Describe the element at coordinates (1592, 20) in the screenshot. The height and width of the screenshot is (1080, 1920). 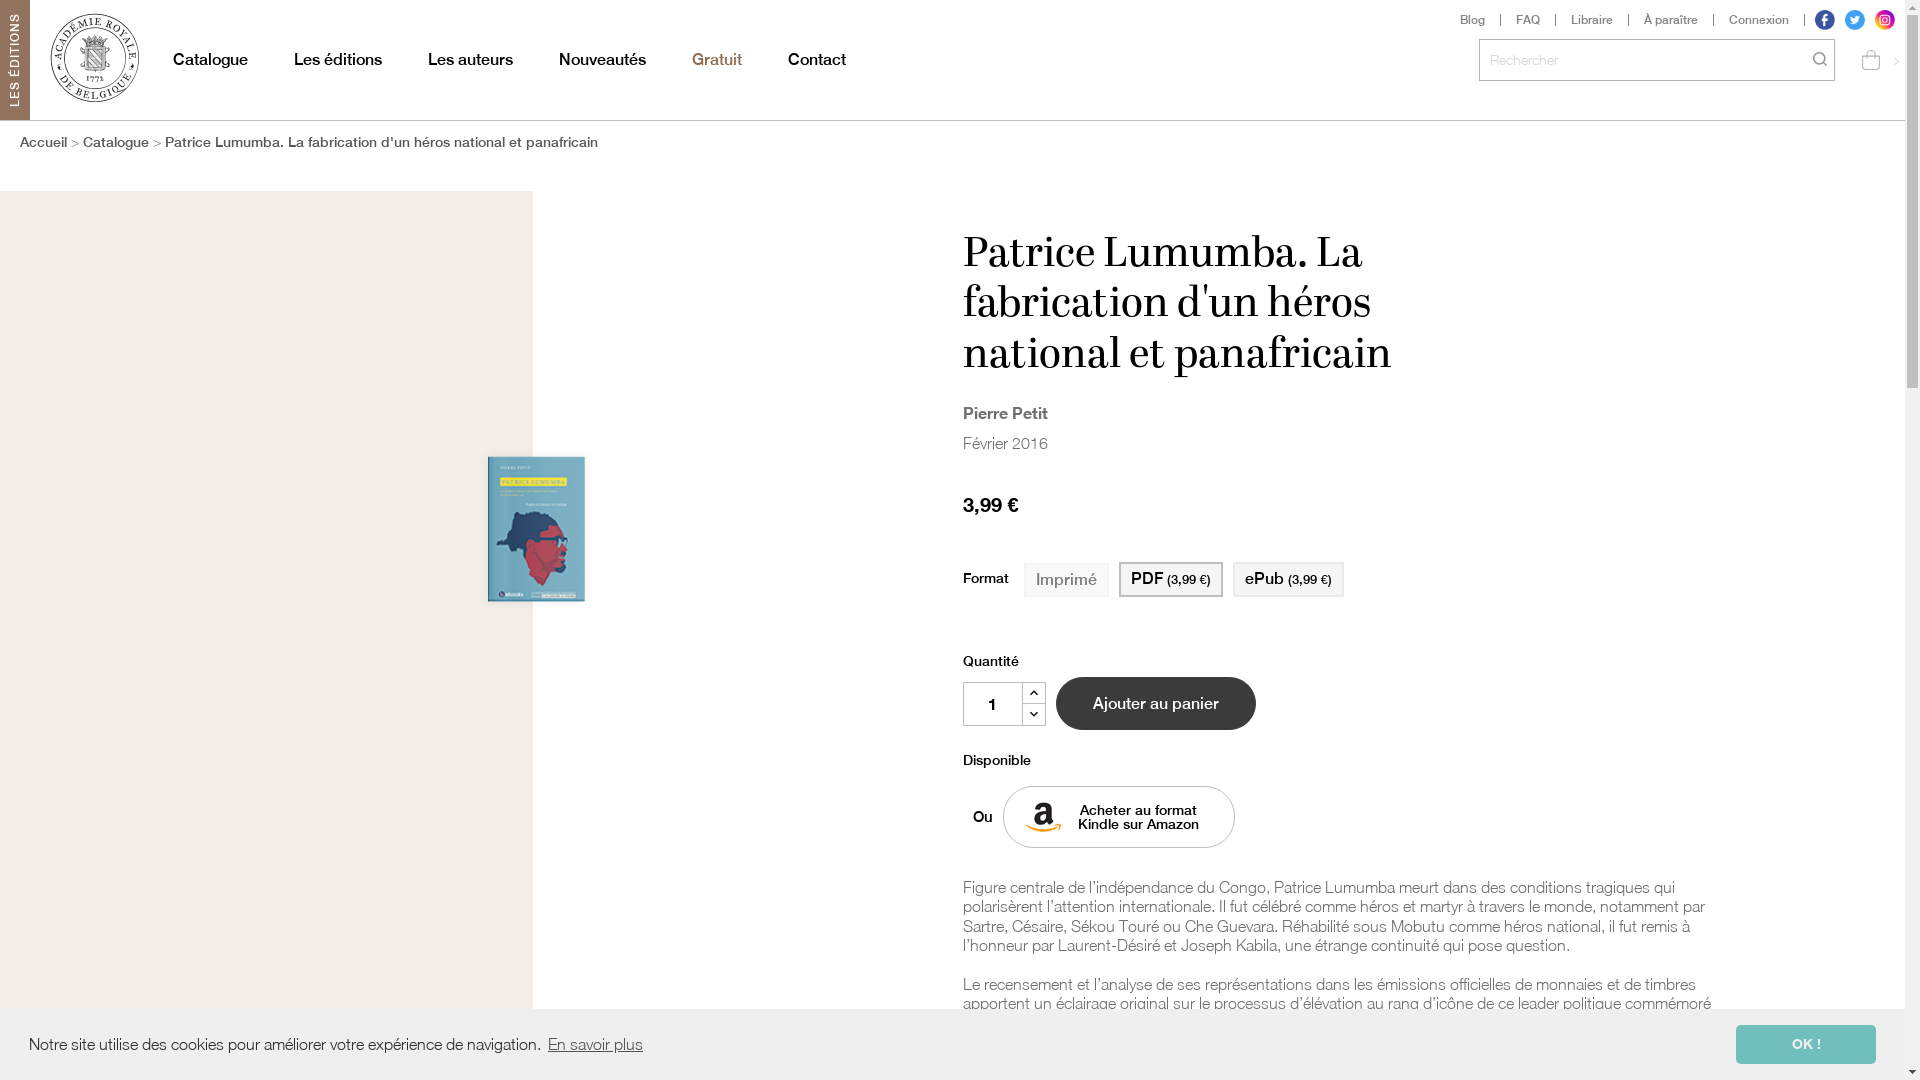
I see `Libraire` at that location.